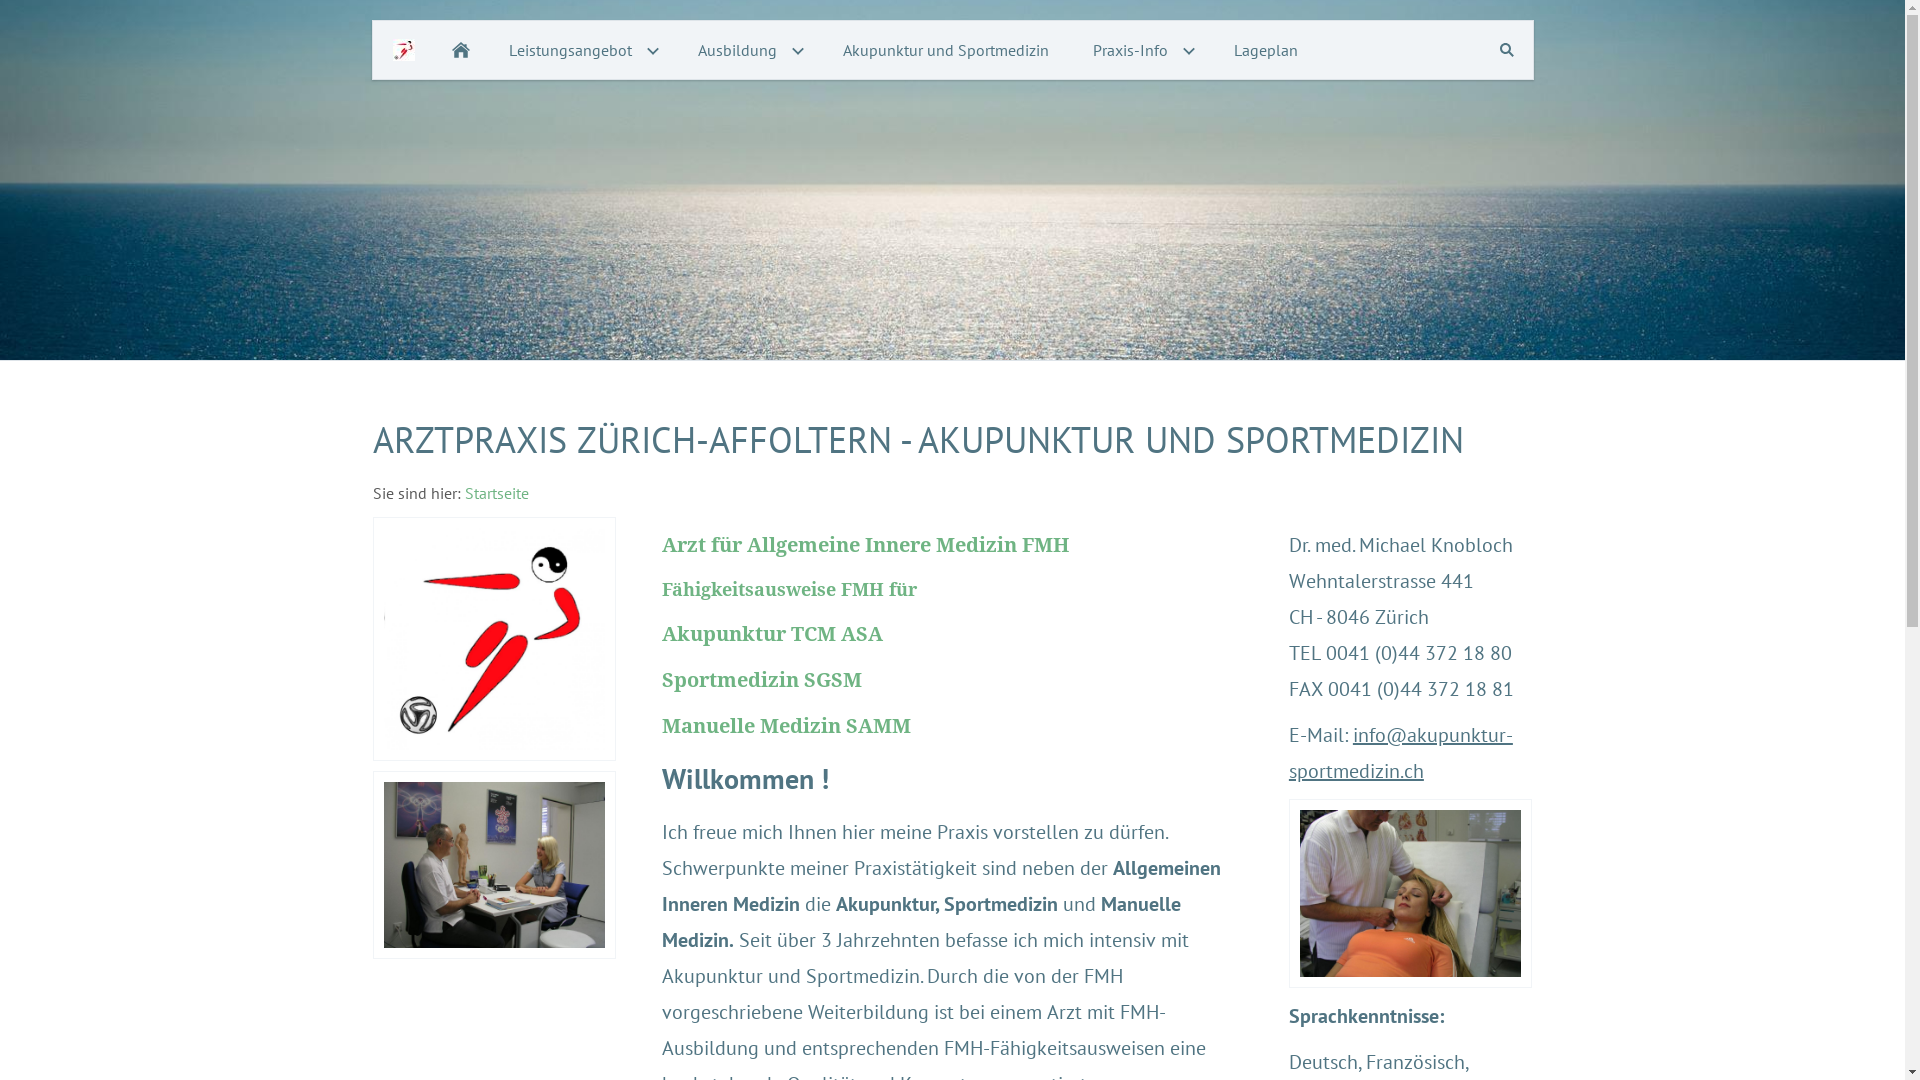  What do you see at coordinates (1140, 50) in the screenshot?
I see `Praxis-Info` at bounding box center [1140, 50].